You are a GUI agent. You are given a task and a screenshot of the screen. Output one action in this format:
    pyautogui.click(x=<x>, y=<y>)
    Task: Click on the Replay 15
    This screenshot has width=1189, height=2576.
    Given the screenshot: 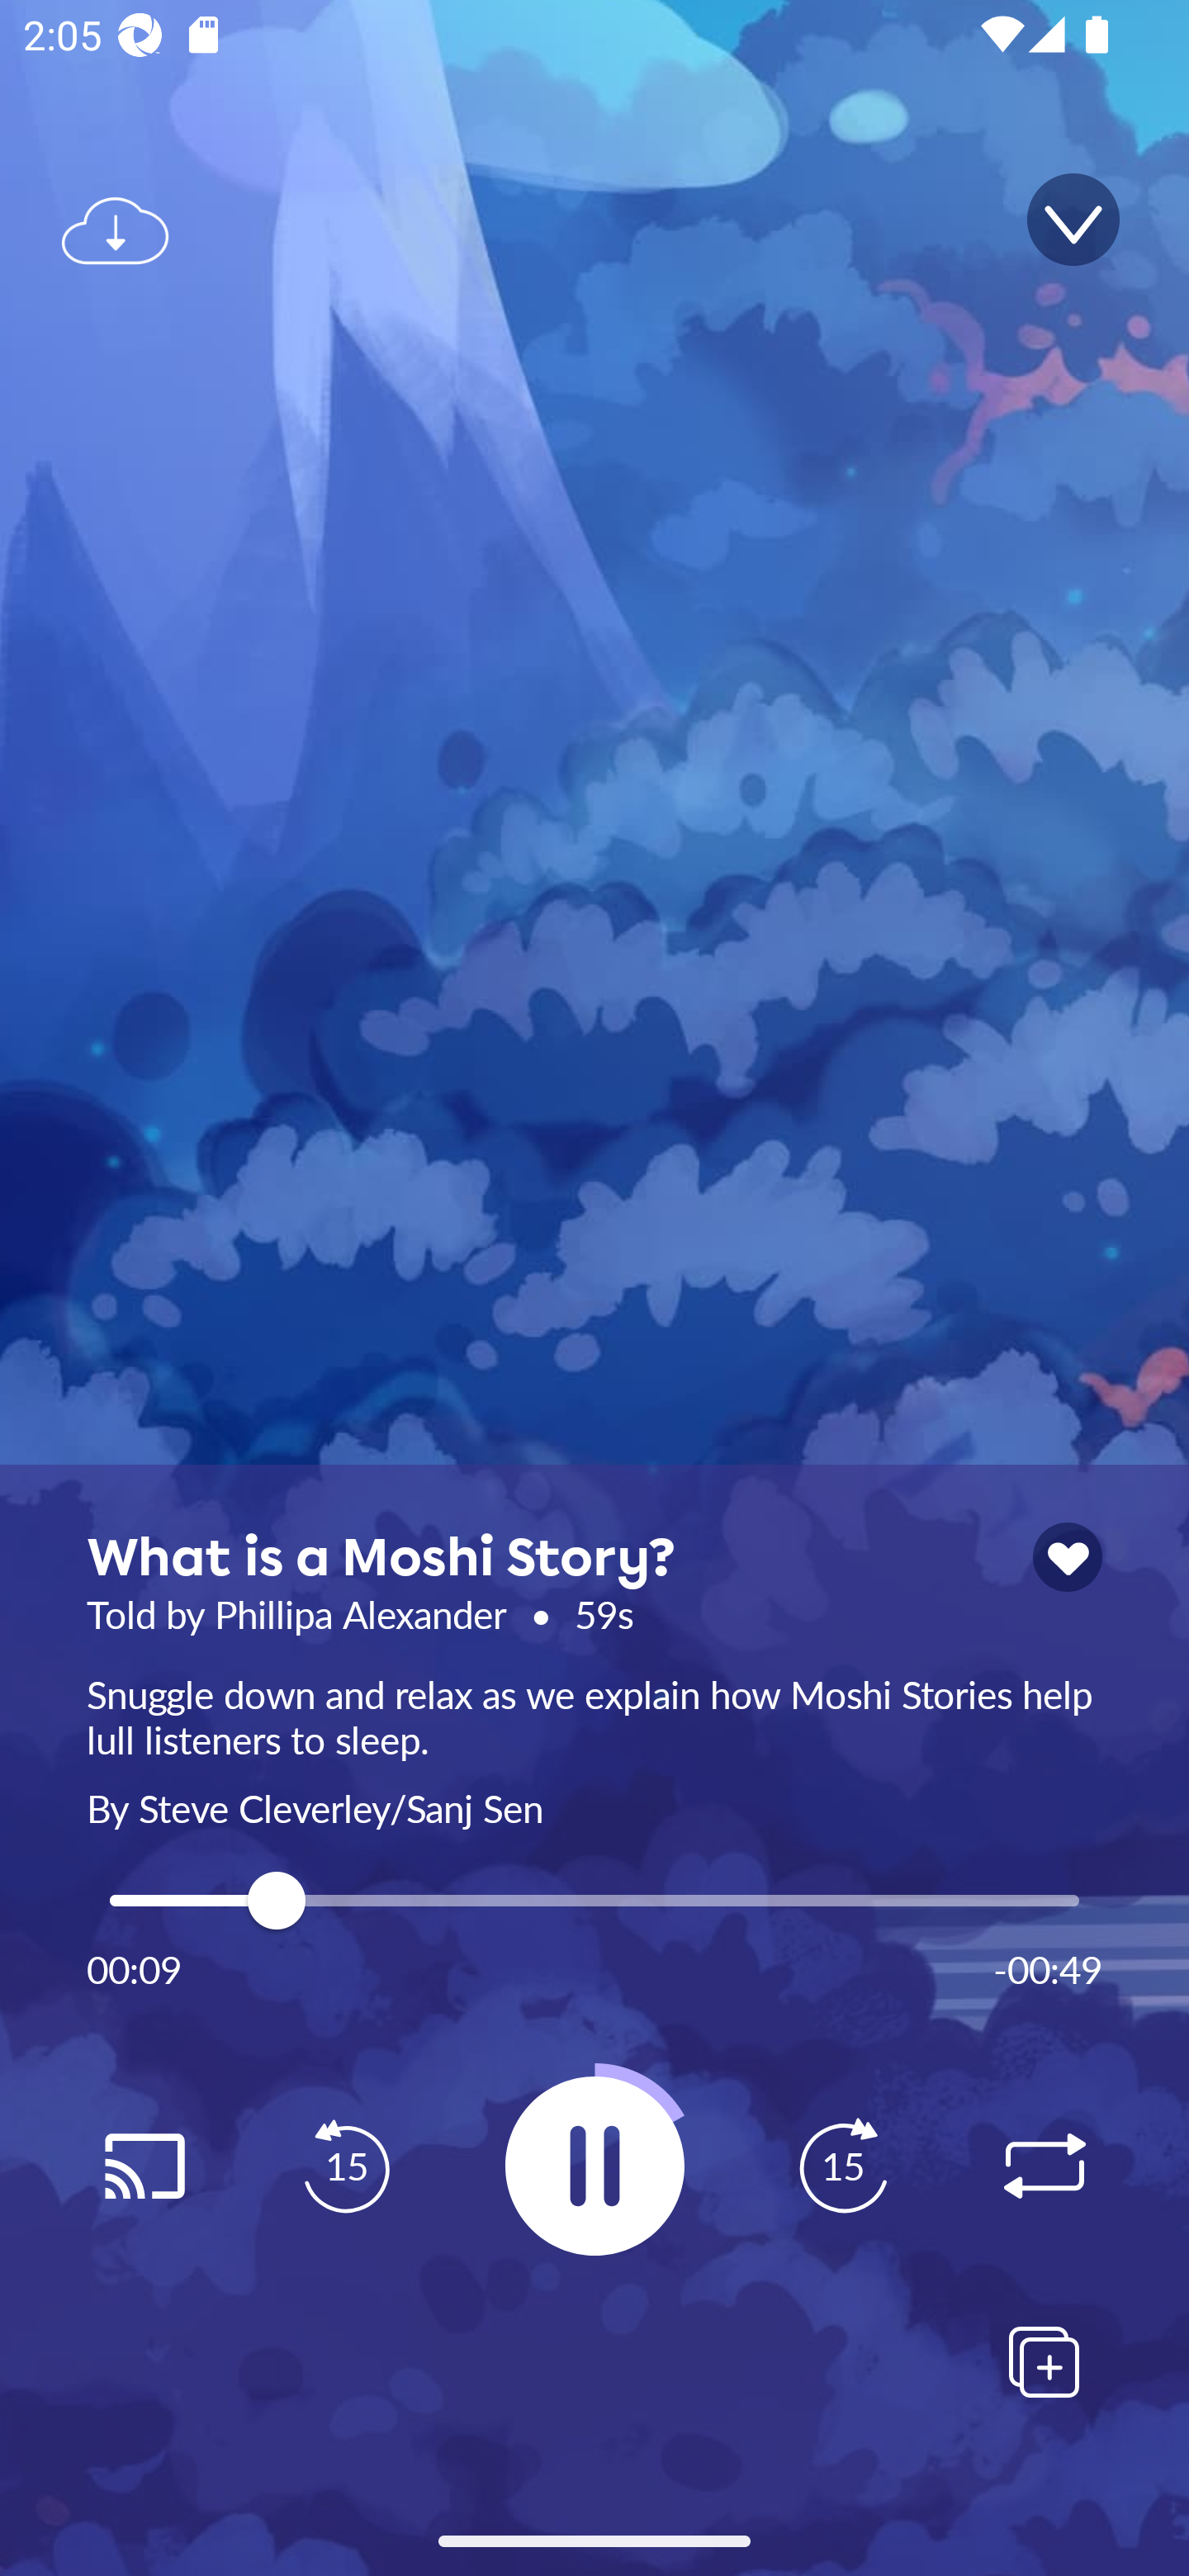 What is the action you would take?
    pyautogui.click(x=842, y=2166)
    